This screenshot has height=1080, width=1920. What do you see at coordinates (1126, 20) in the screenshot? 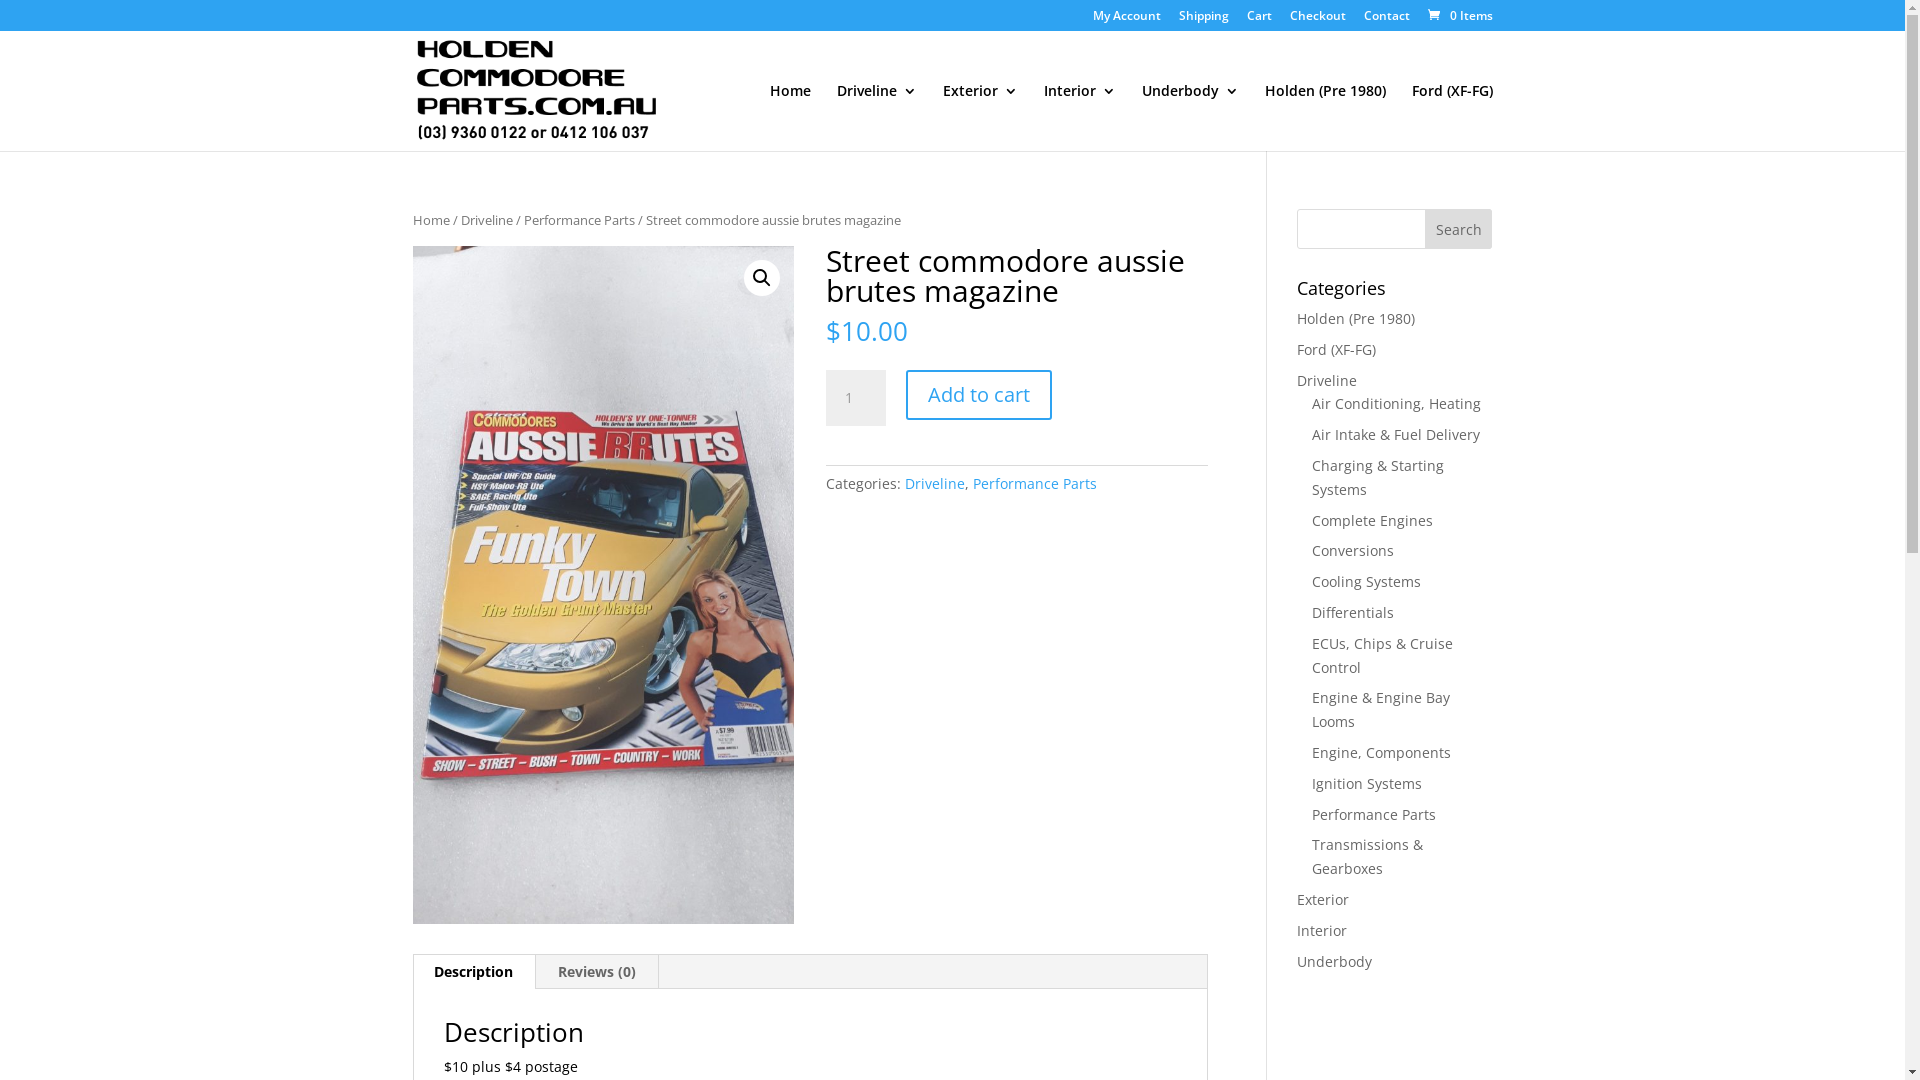
I see `My Account` at bounding box center [1126, 20].